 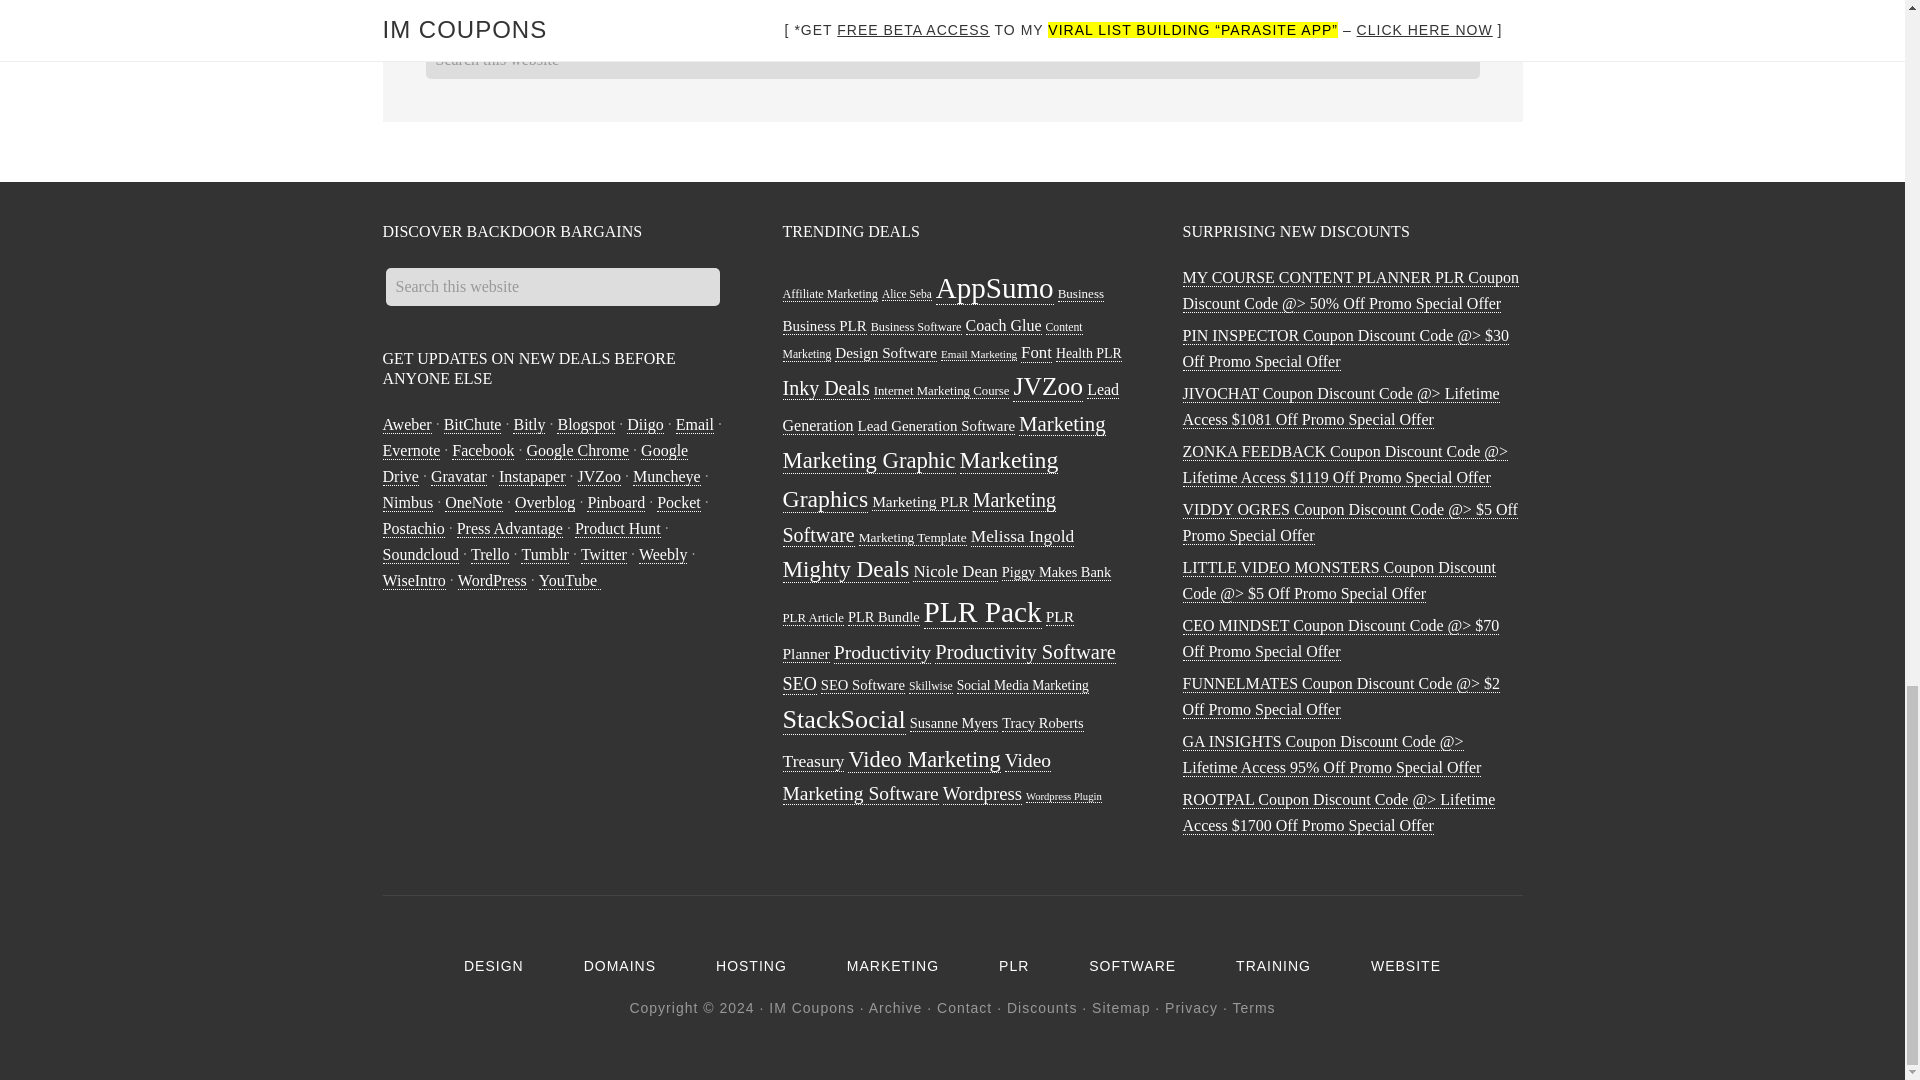 I want to click on JVZoo, so click(x=600, y=476).